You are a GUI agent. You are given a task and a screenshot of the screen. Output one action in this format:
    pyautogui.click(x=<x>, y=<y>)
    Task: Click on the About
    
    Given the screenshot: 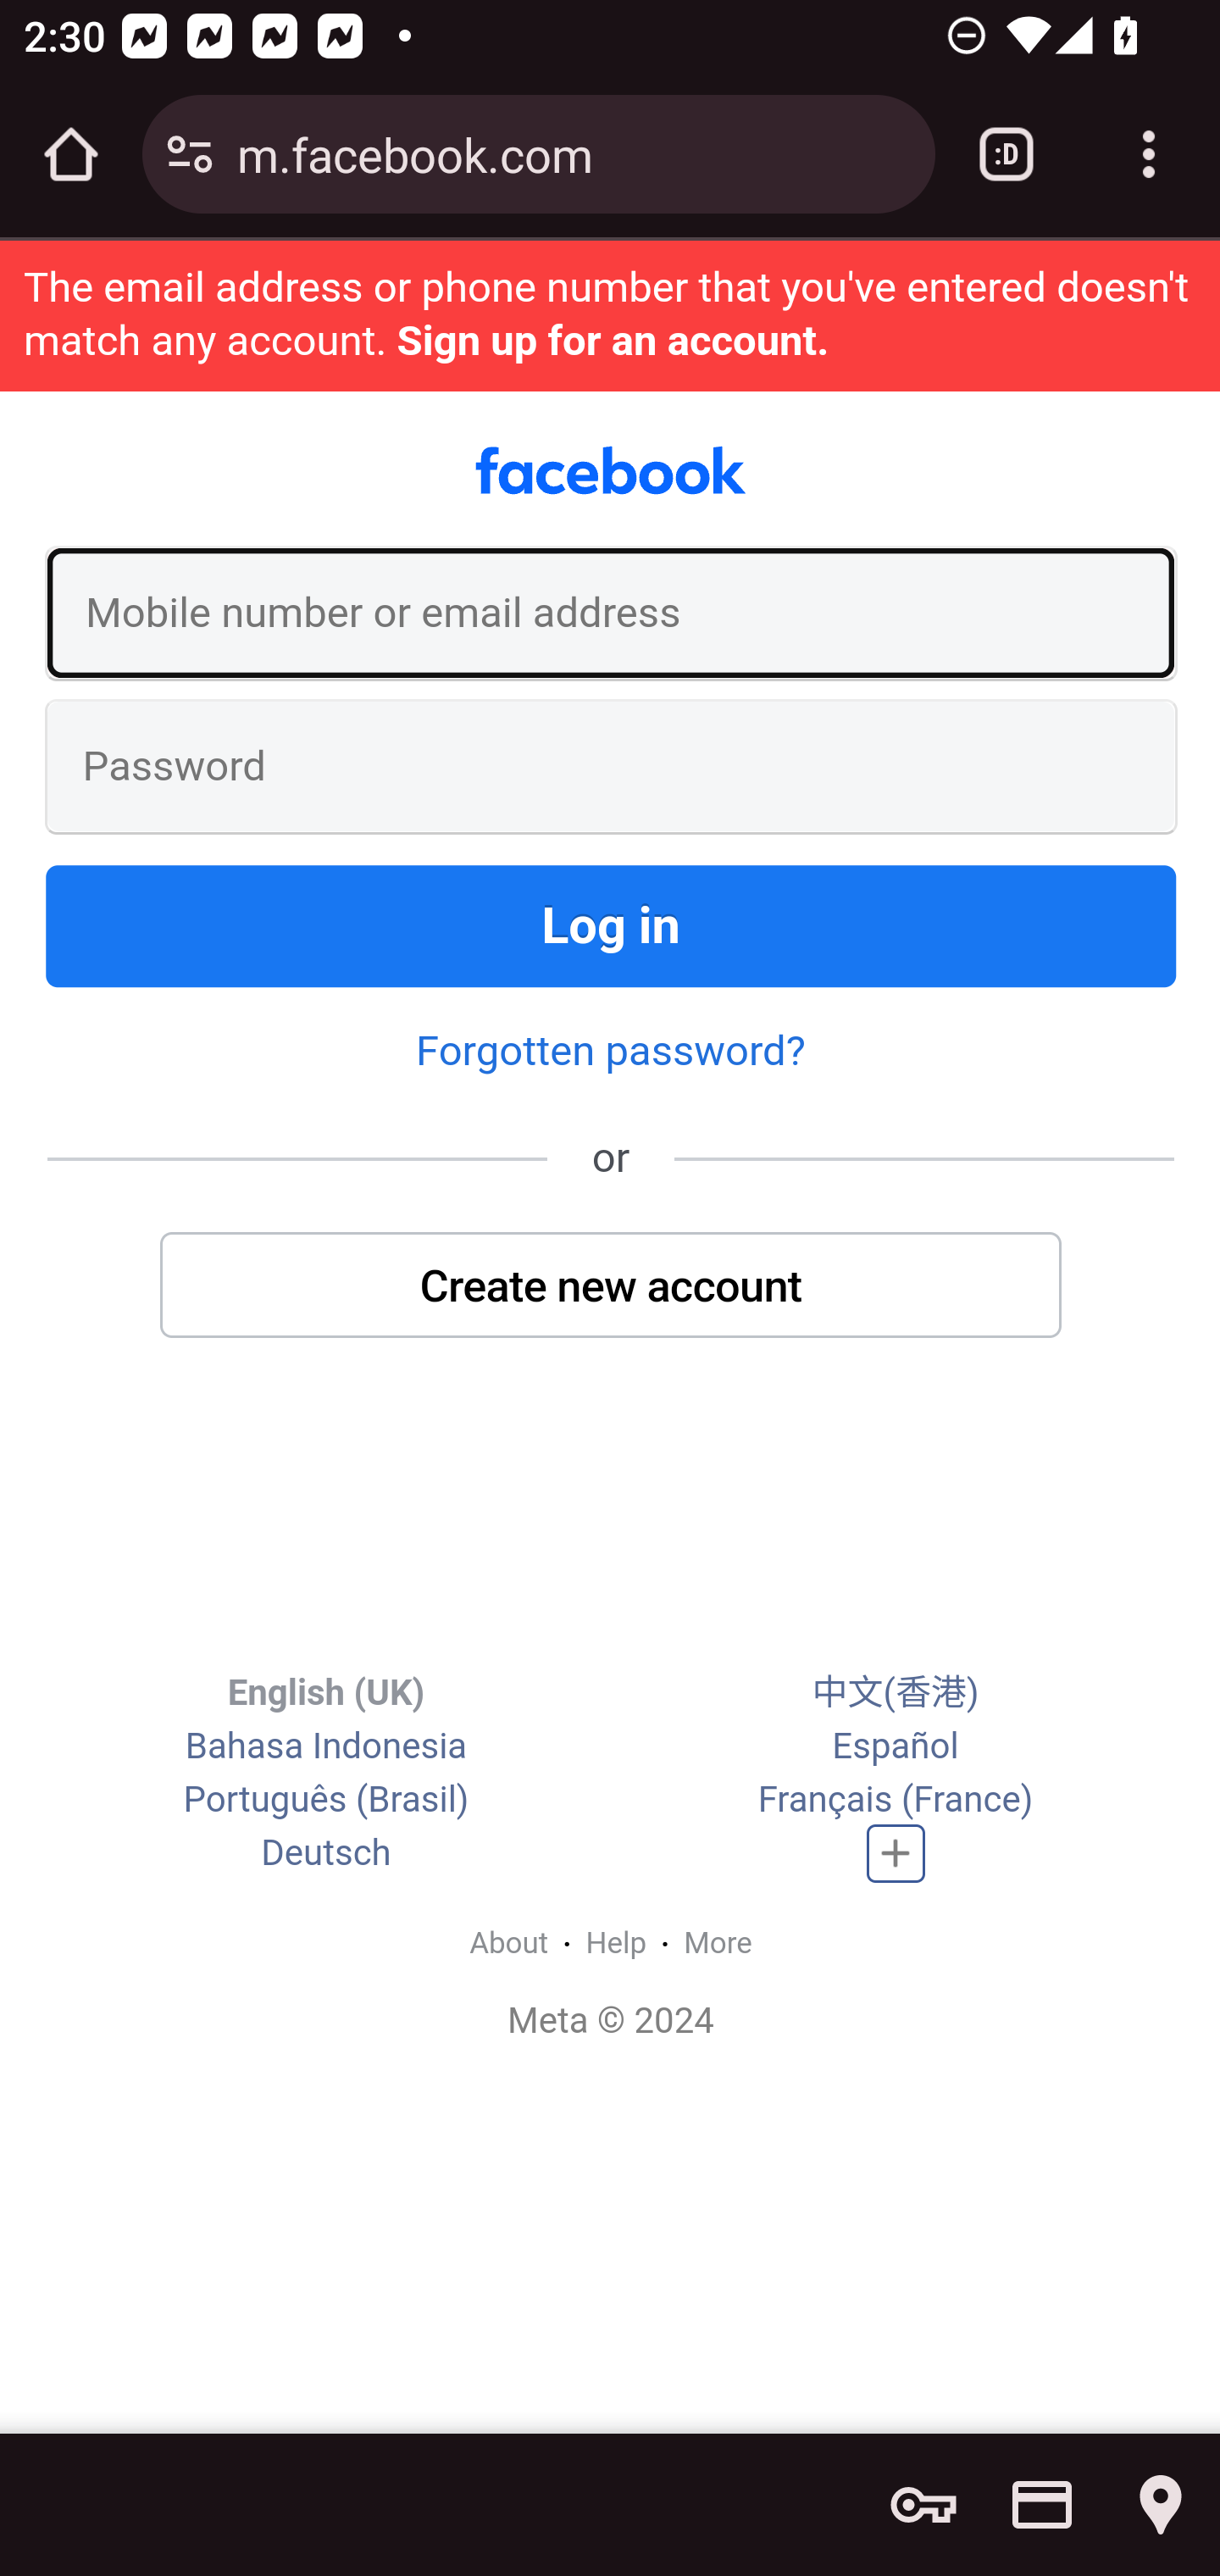 What is the action you would take?
    pyautogui.click(x=508, y=1942)
    